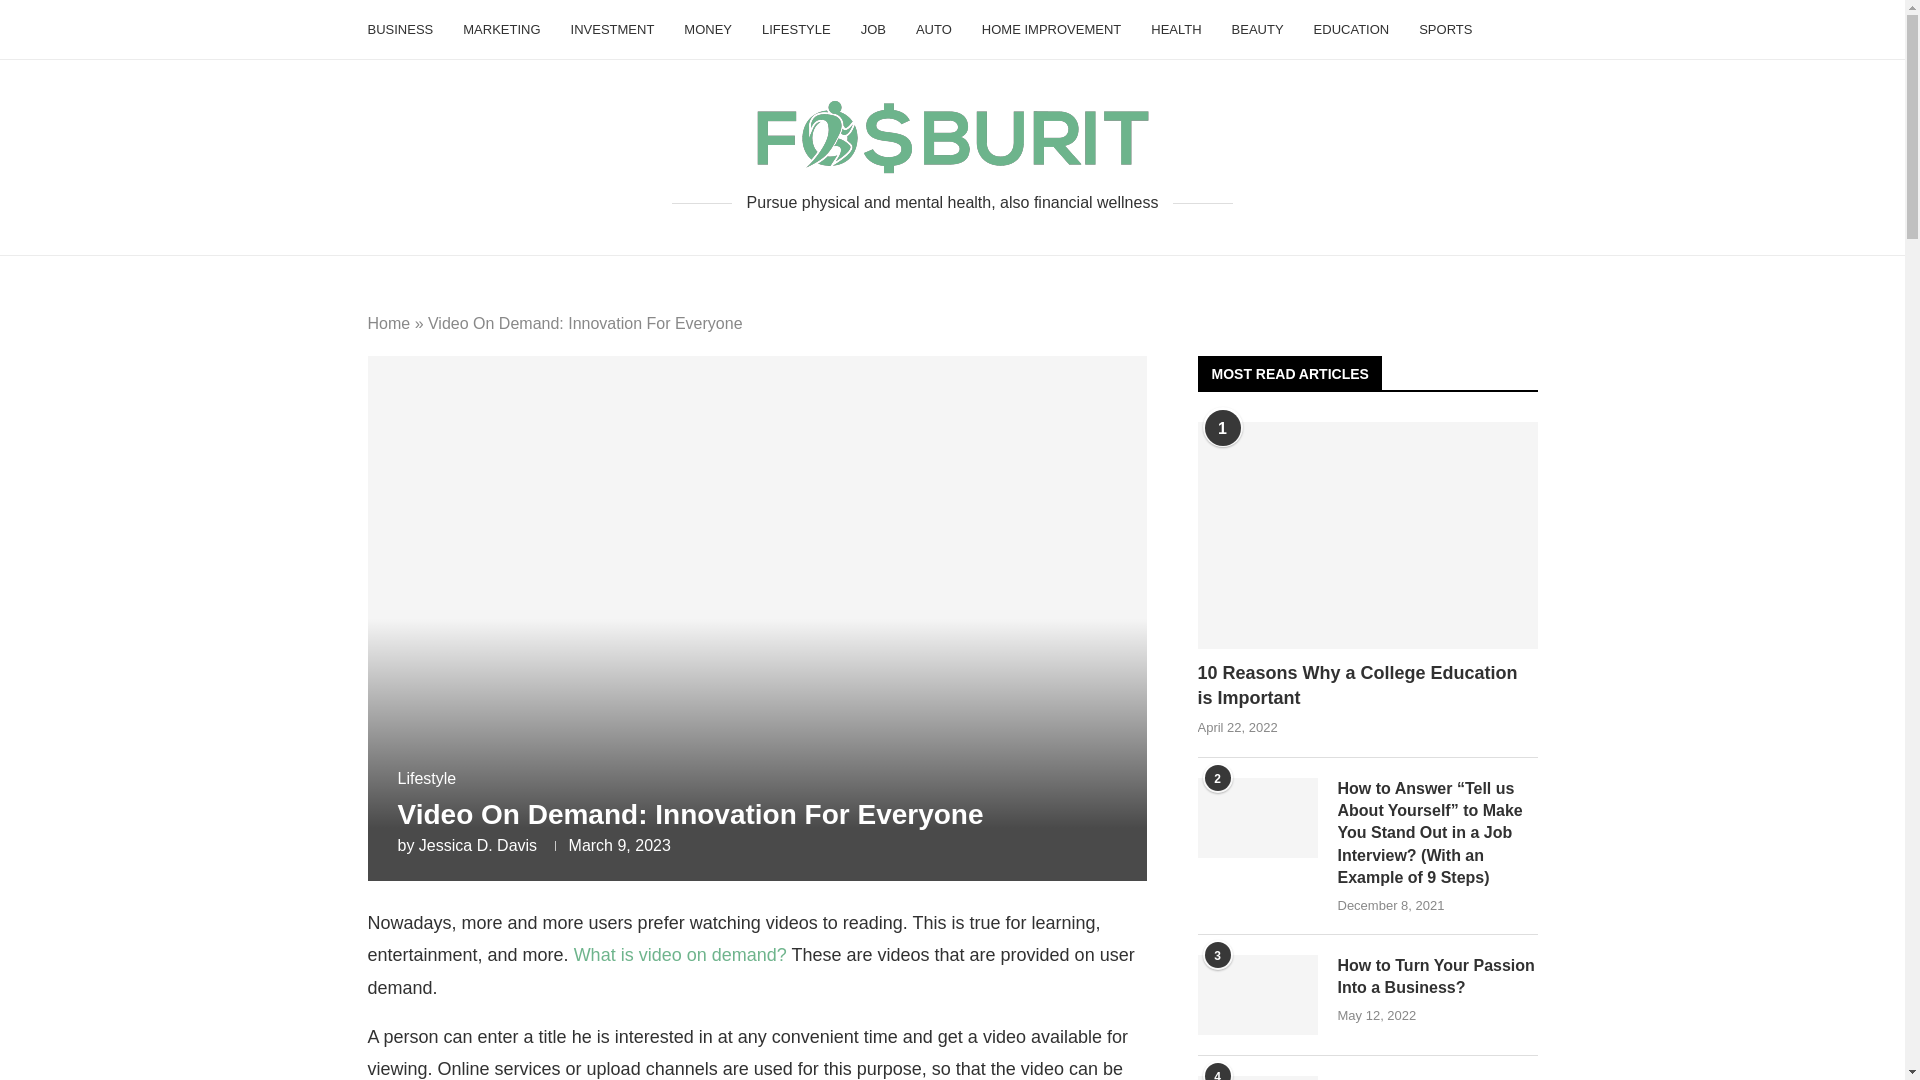  Describe the element at coordinates (872, 30) in the screenshot. I see `JOB` at that location.